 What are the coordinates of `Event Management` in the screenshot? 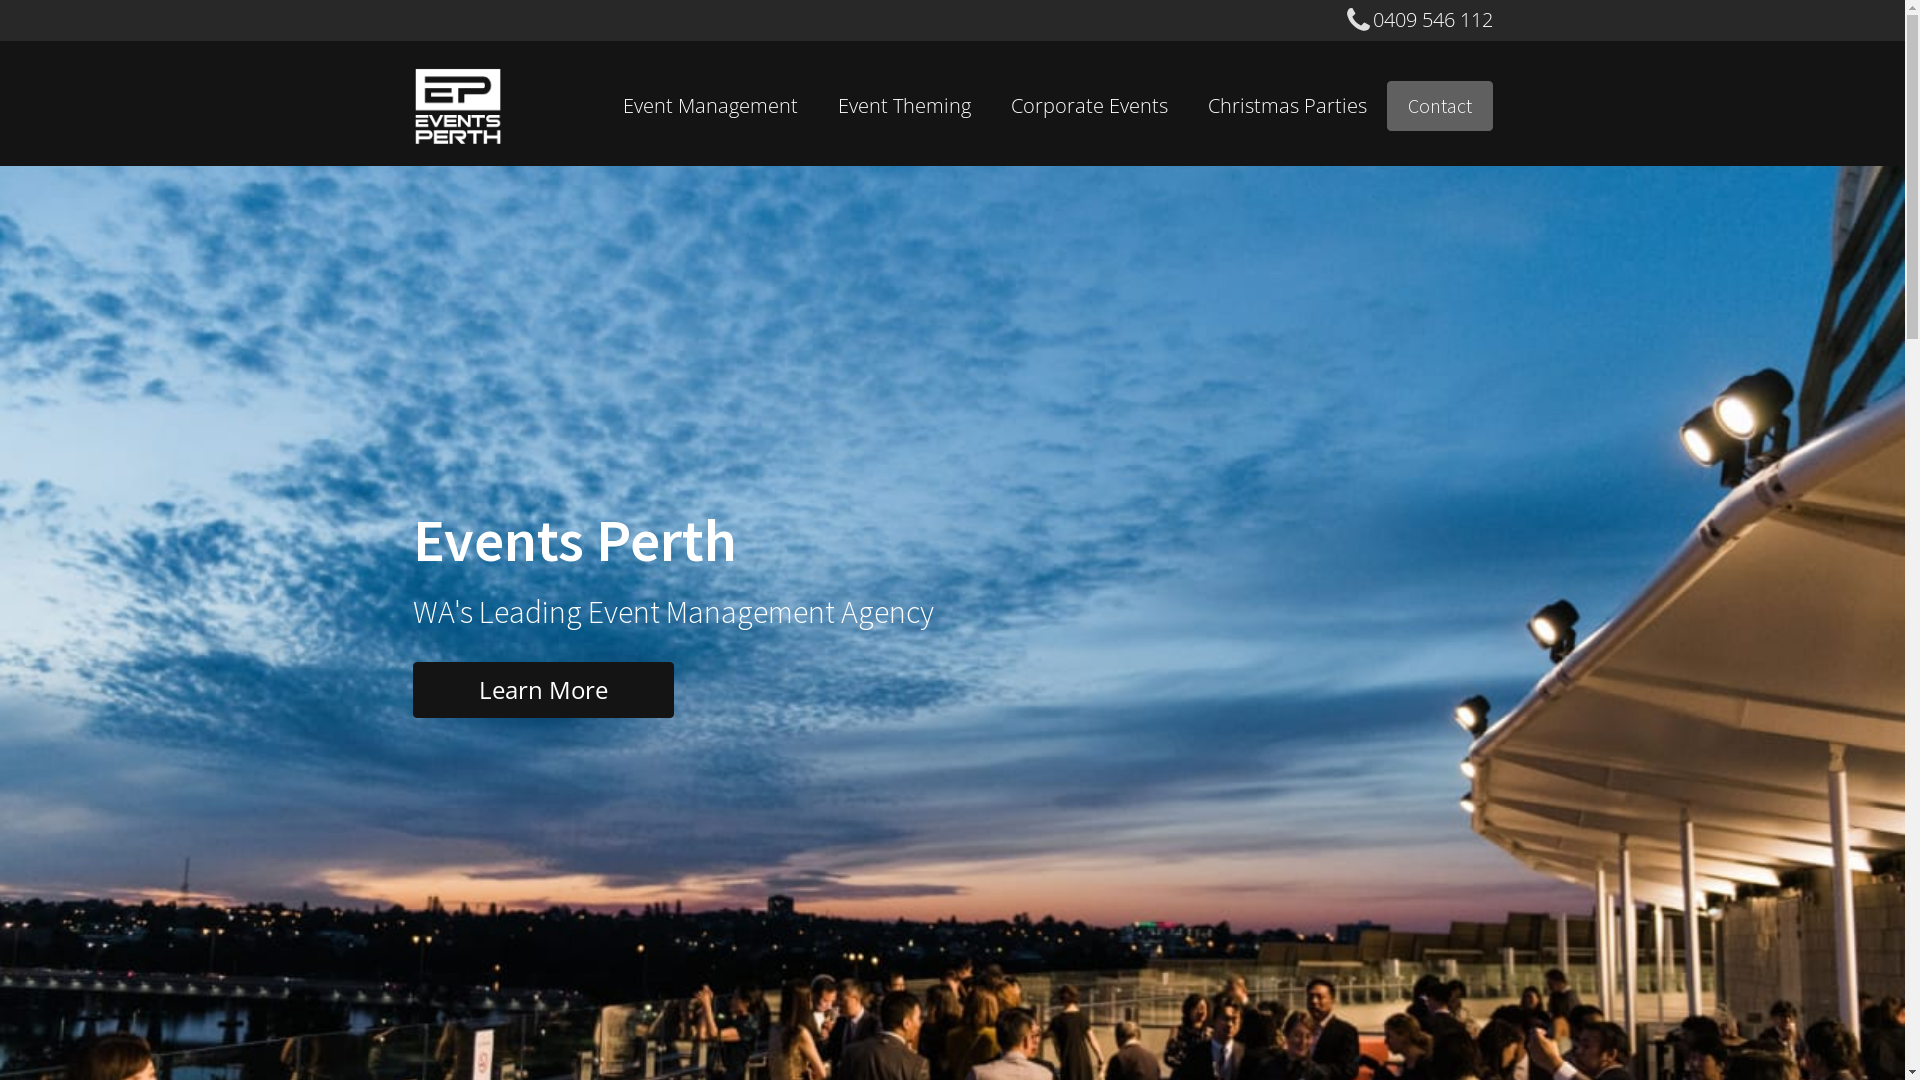 It's located at (710, 106).